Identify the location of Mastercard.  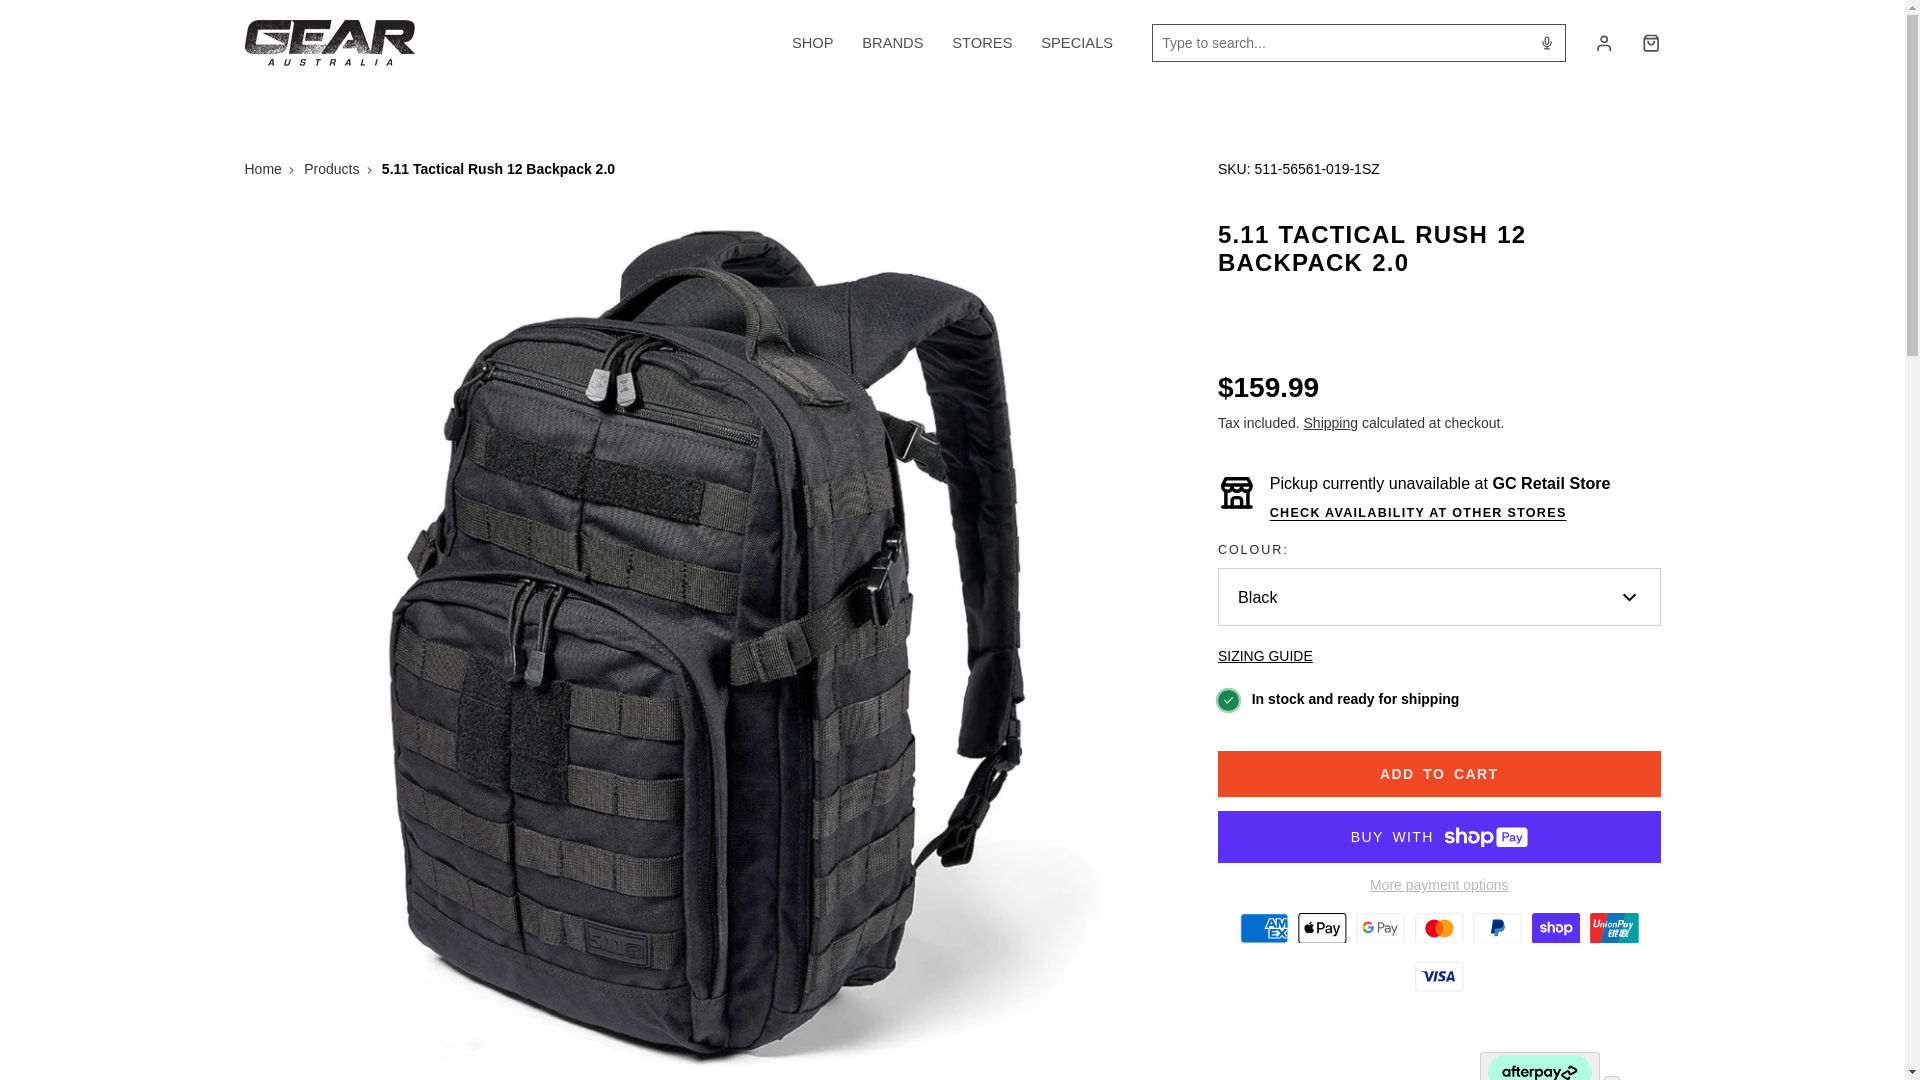
(1439, 928).